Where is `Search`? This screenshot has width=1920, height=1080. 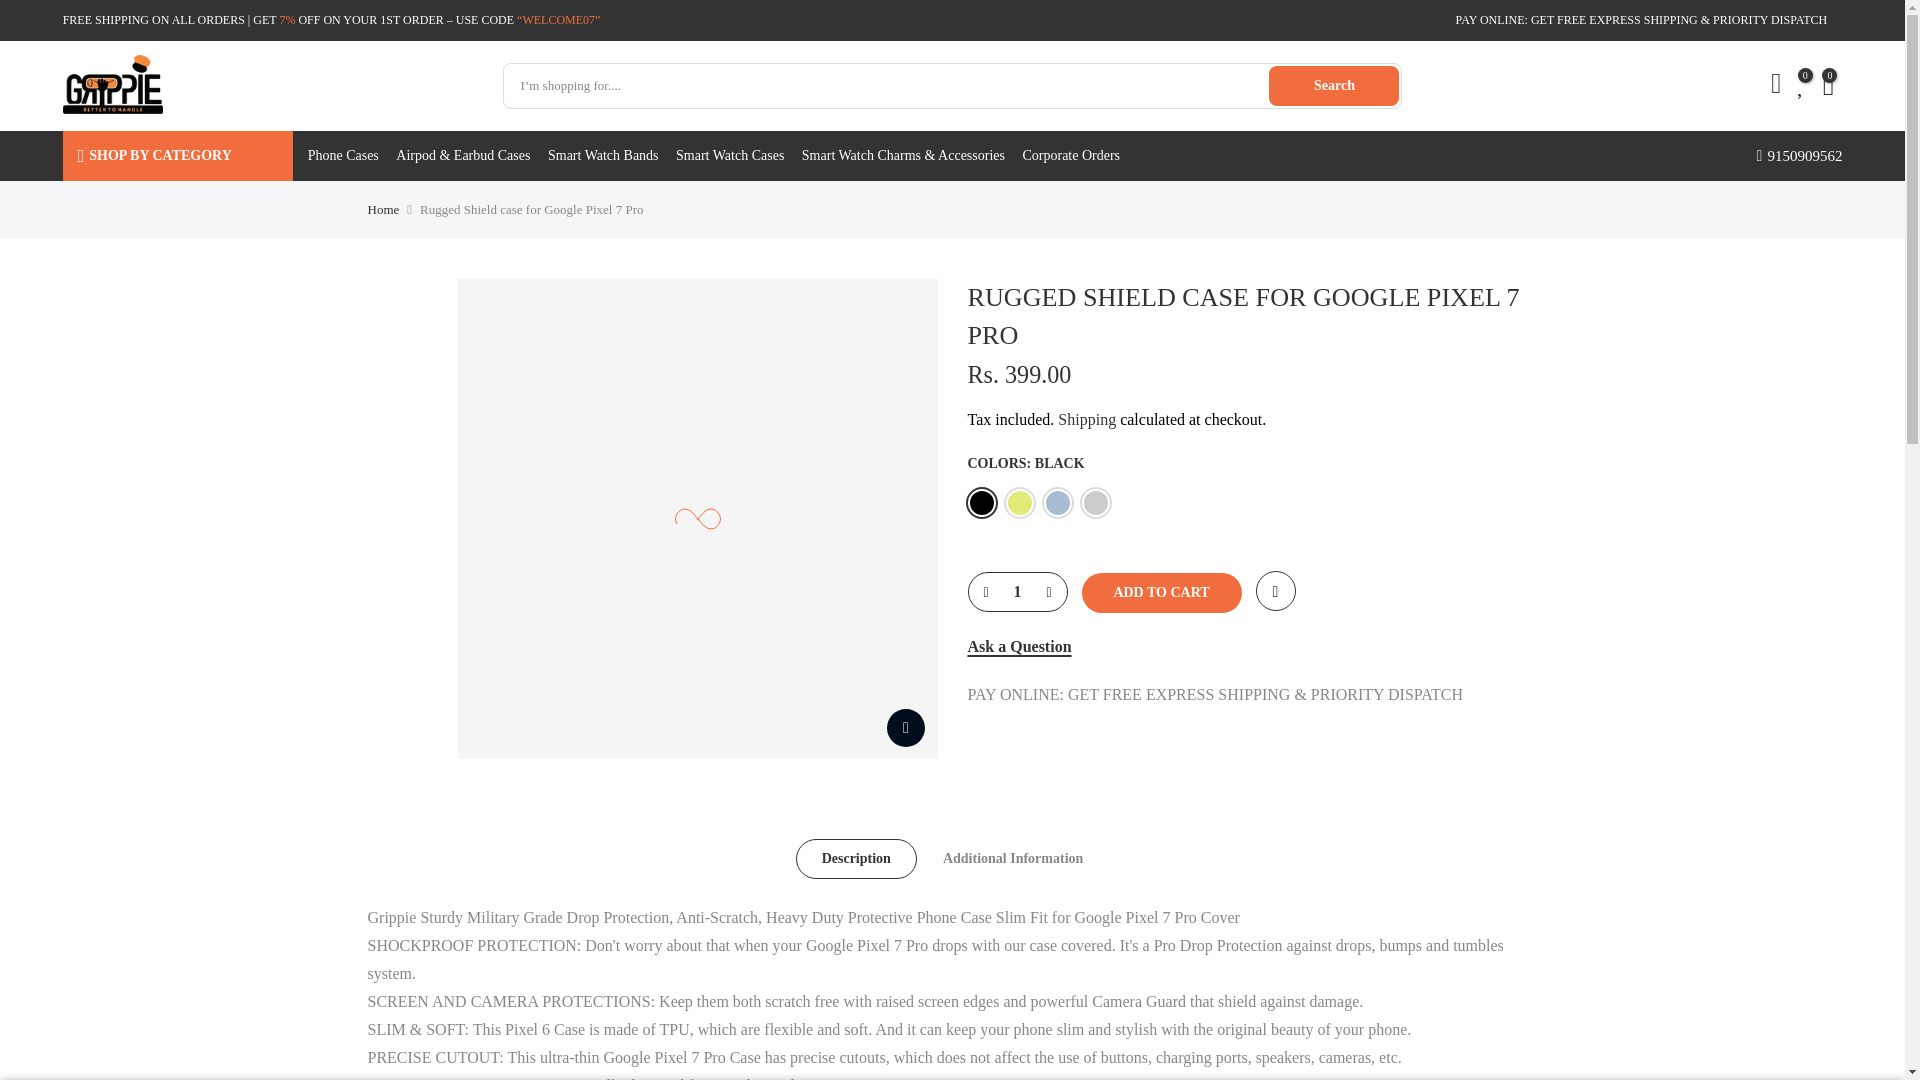 Search is located at coordinates (1334, 85).